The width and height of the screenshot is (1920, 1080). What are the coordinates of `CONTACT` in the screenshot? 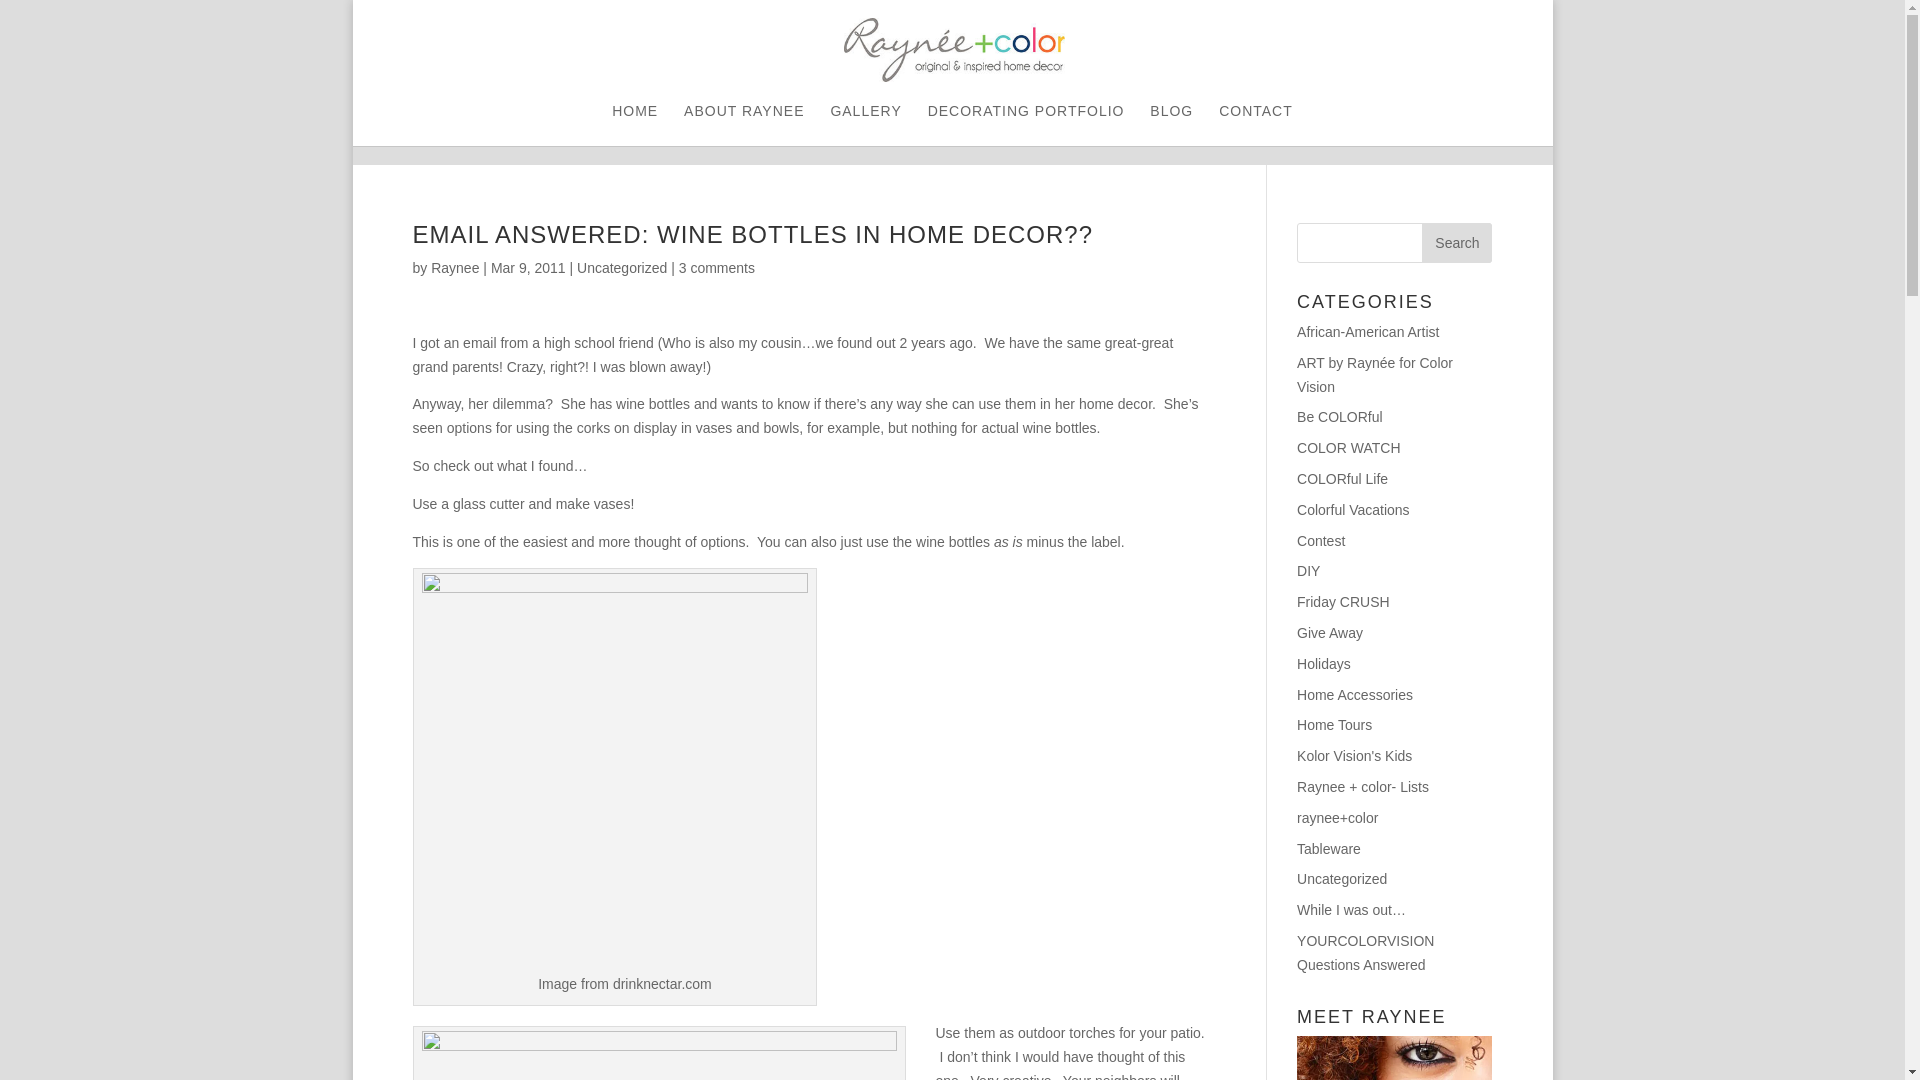 It's located at (1256, 124).